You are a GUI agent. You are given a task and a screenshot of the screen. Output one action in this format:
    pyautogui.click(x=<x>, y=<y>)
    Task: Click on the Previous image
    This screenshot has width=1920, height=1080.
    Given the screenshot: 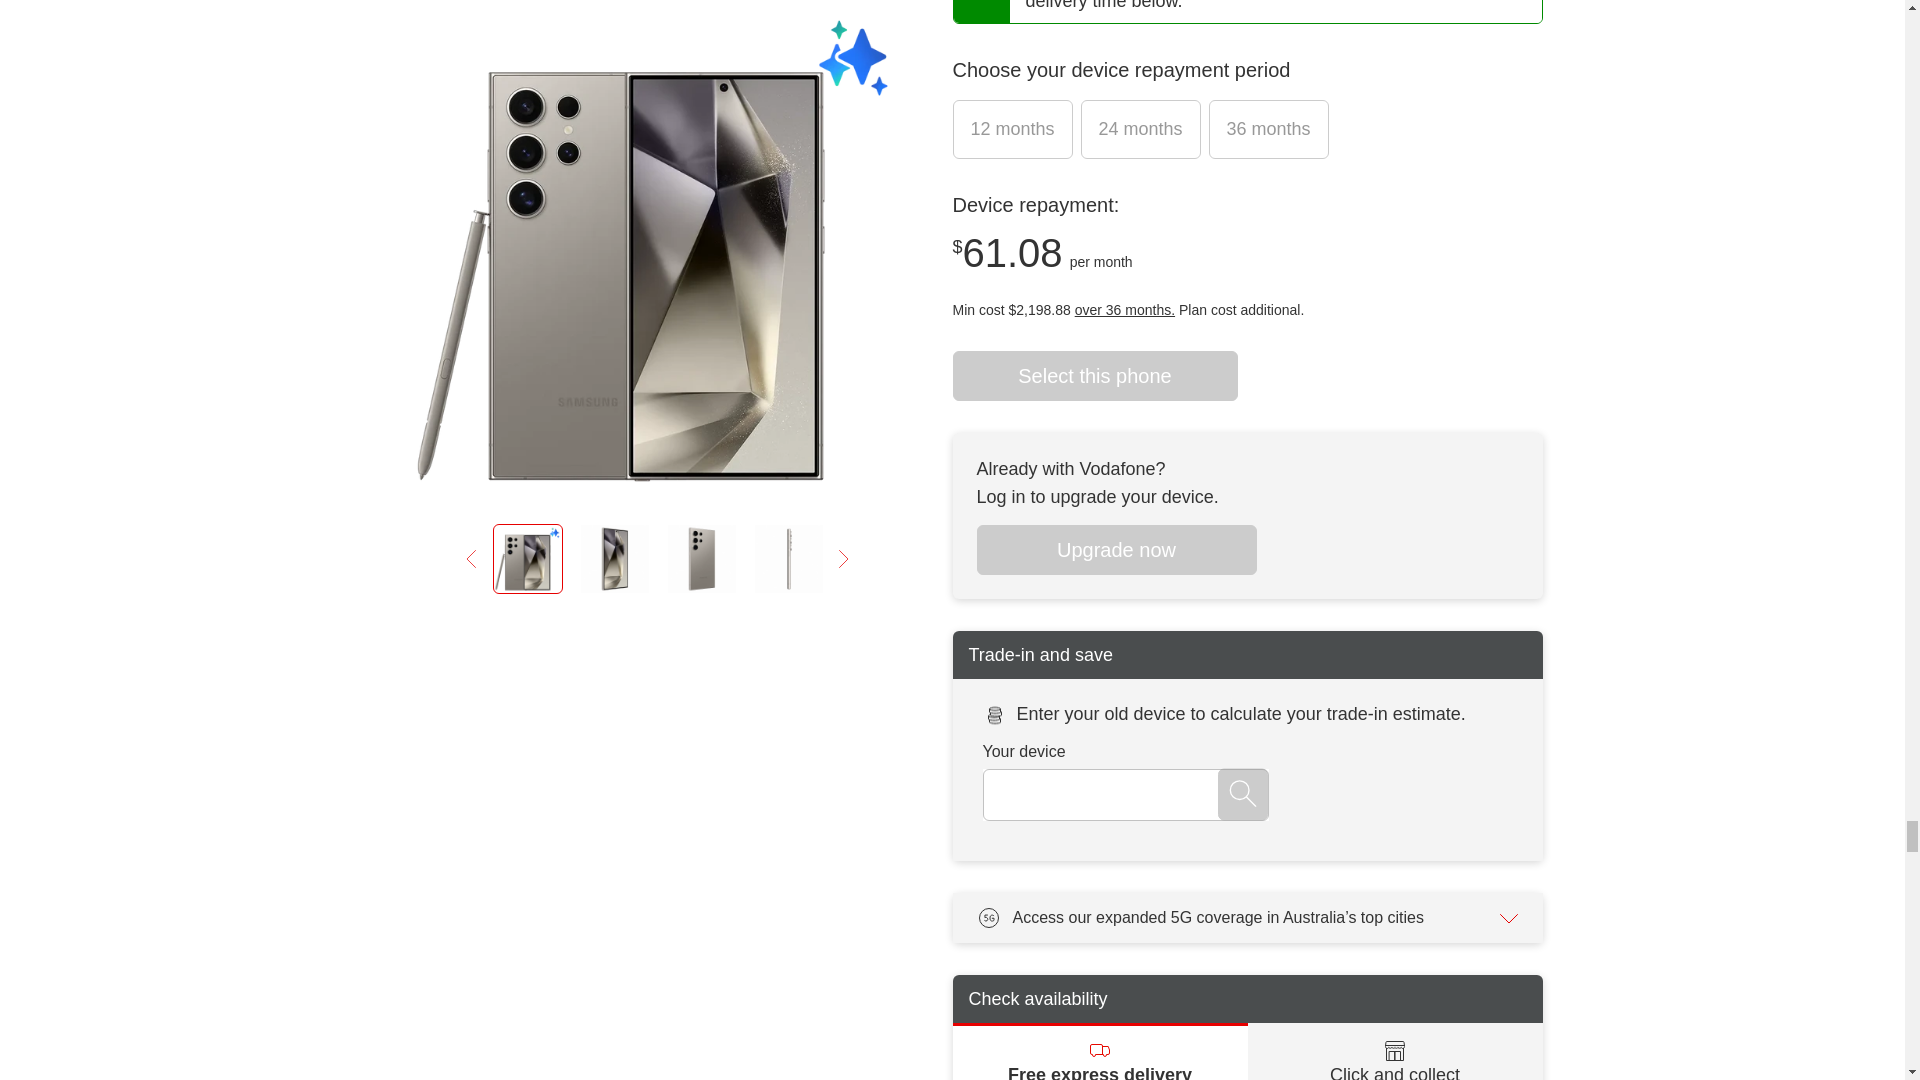 What is the action you would take?
    pyautogui.click(x=472, y=174)
    